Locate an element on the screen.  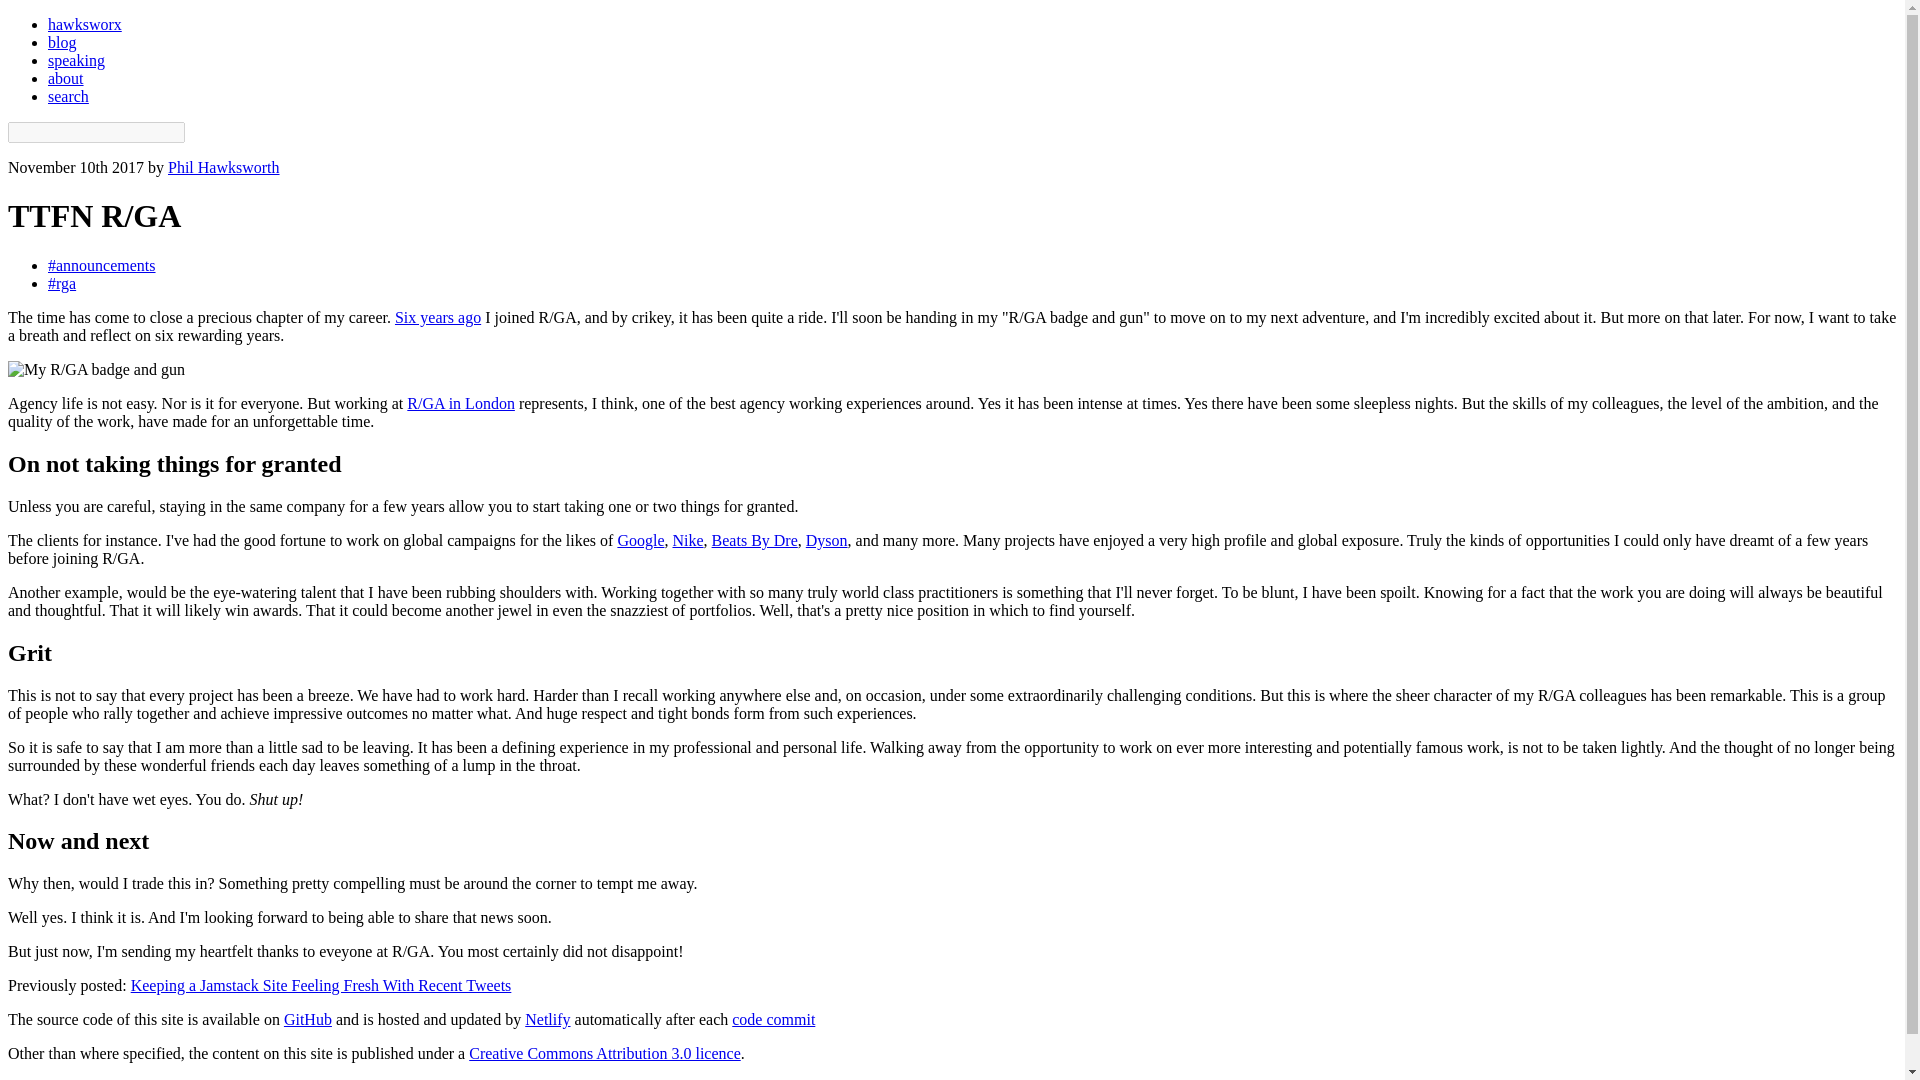
Keeping a Jamstack Site Feeling Fresh With Recent Tweets is located at coordinates (321, 985).